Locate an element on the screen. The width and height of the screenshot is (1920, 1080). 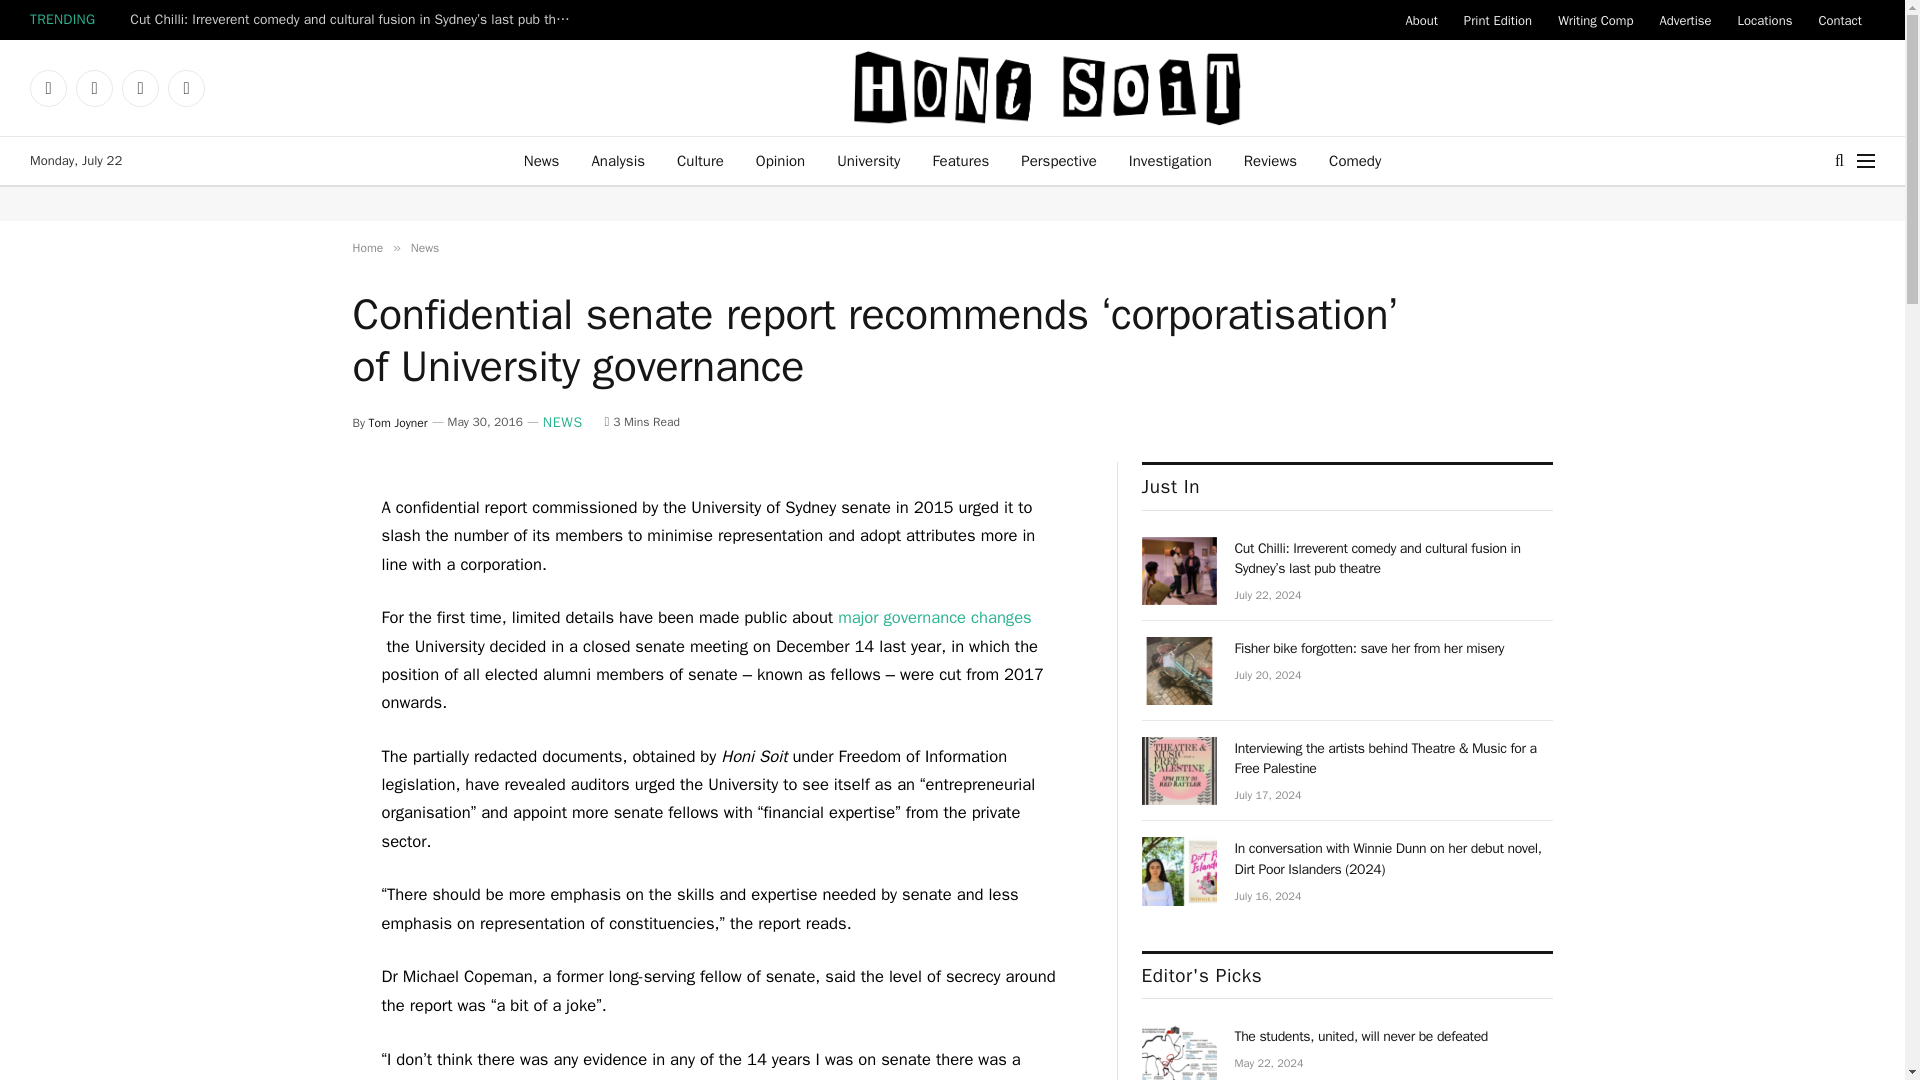
University is located at coordinates (868, 160).